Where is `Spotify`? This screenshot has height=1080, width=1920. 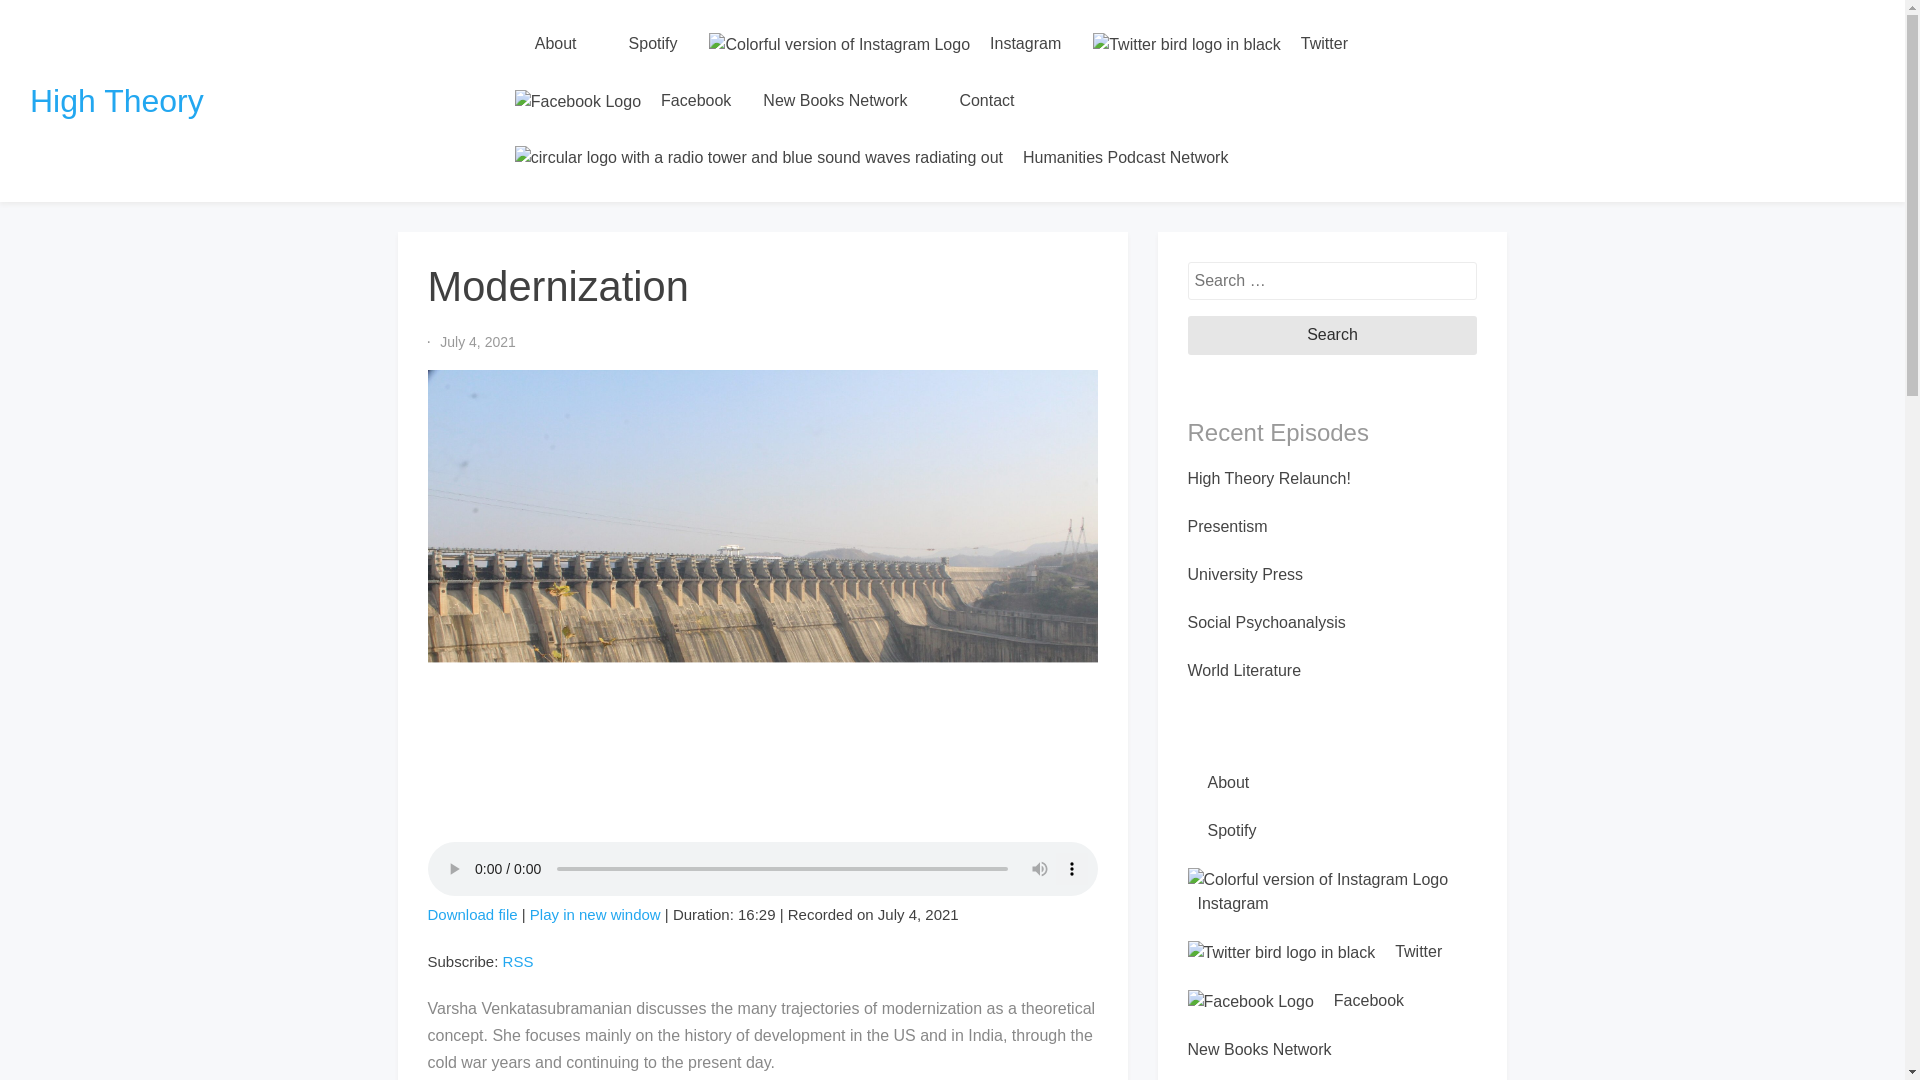
Spotify is located at coordinates (1222, 830).